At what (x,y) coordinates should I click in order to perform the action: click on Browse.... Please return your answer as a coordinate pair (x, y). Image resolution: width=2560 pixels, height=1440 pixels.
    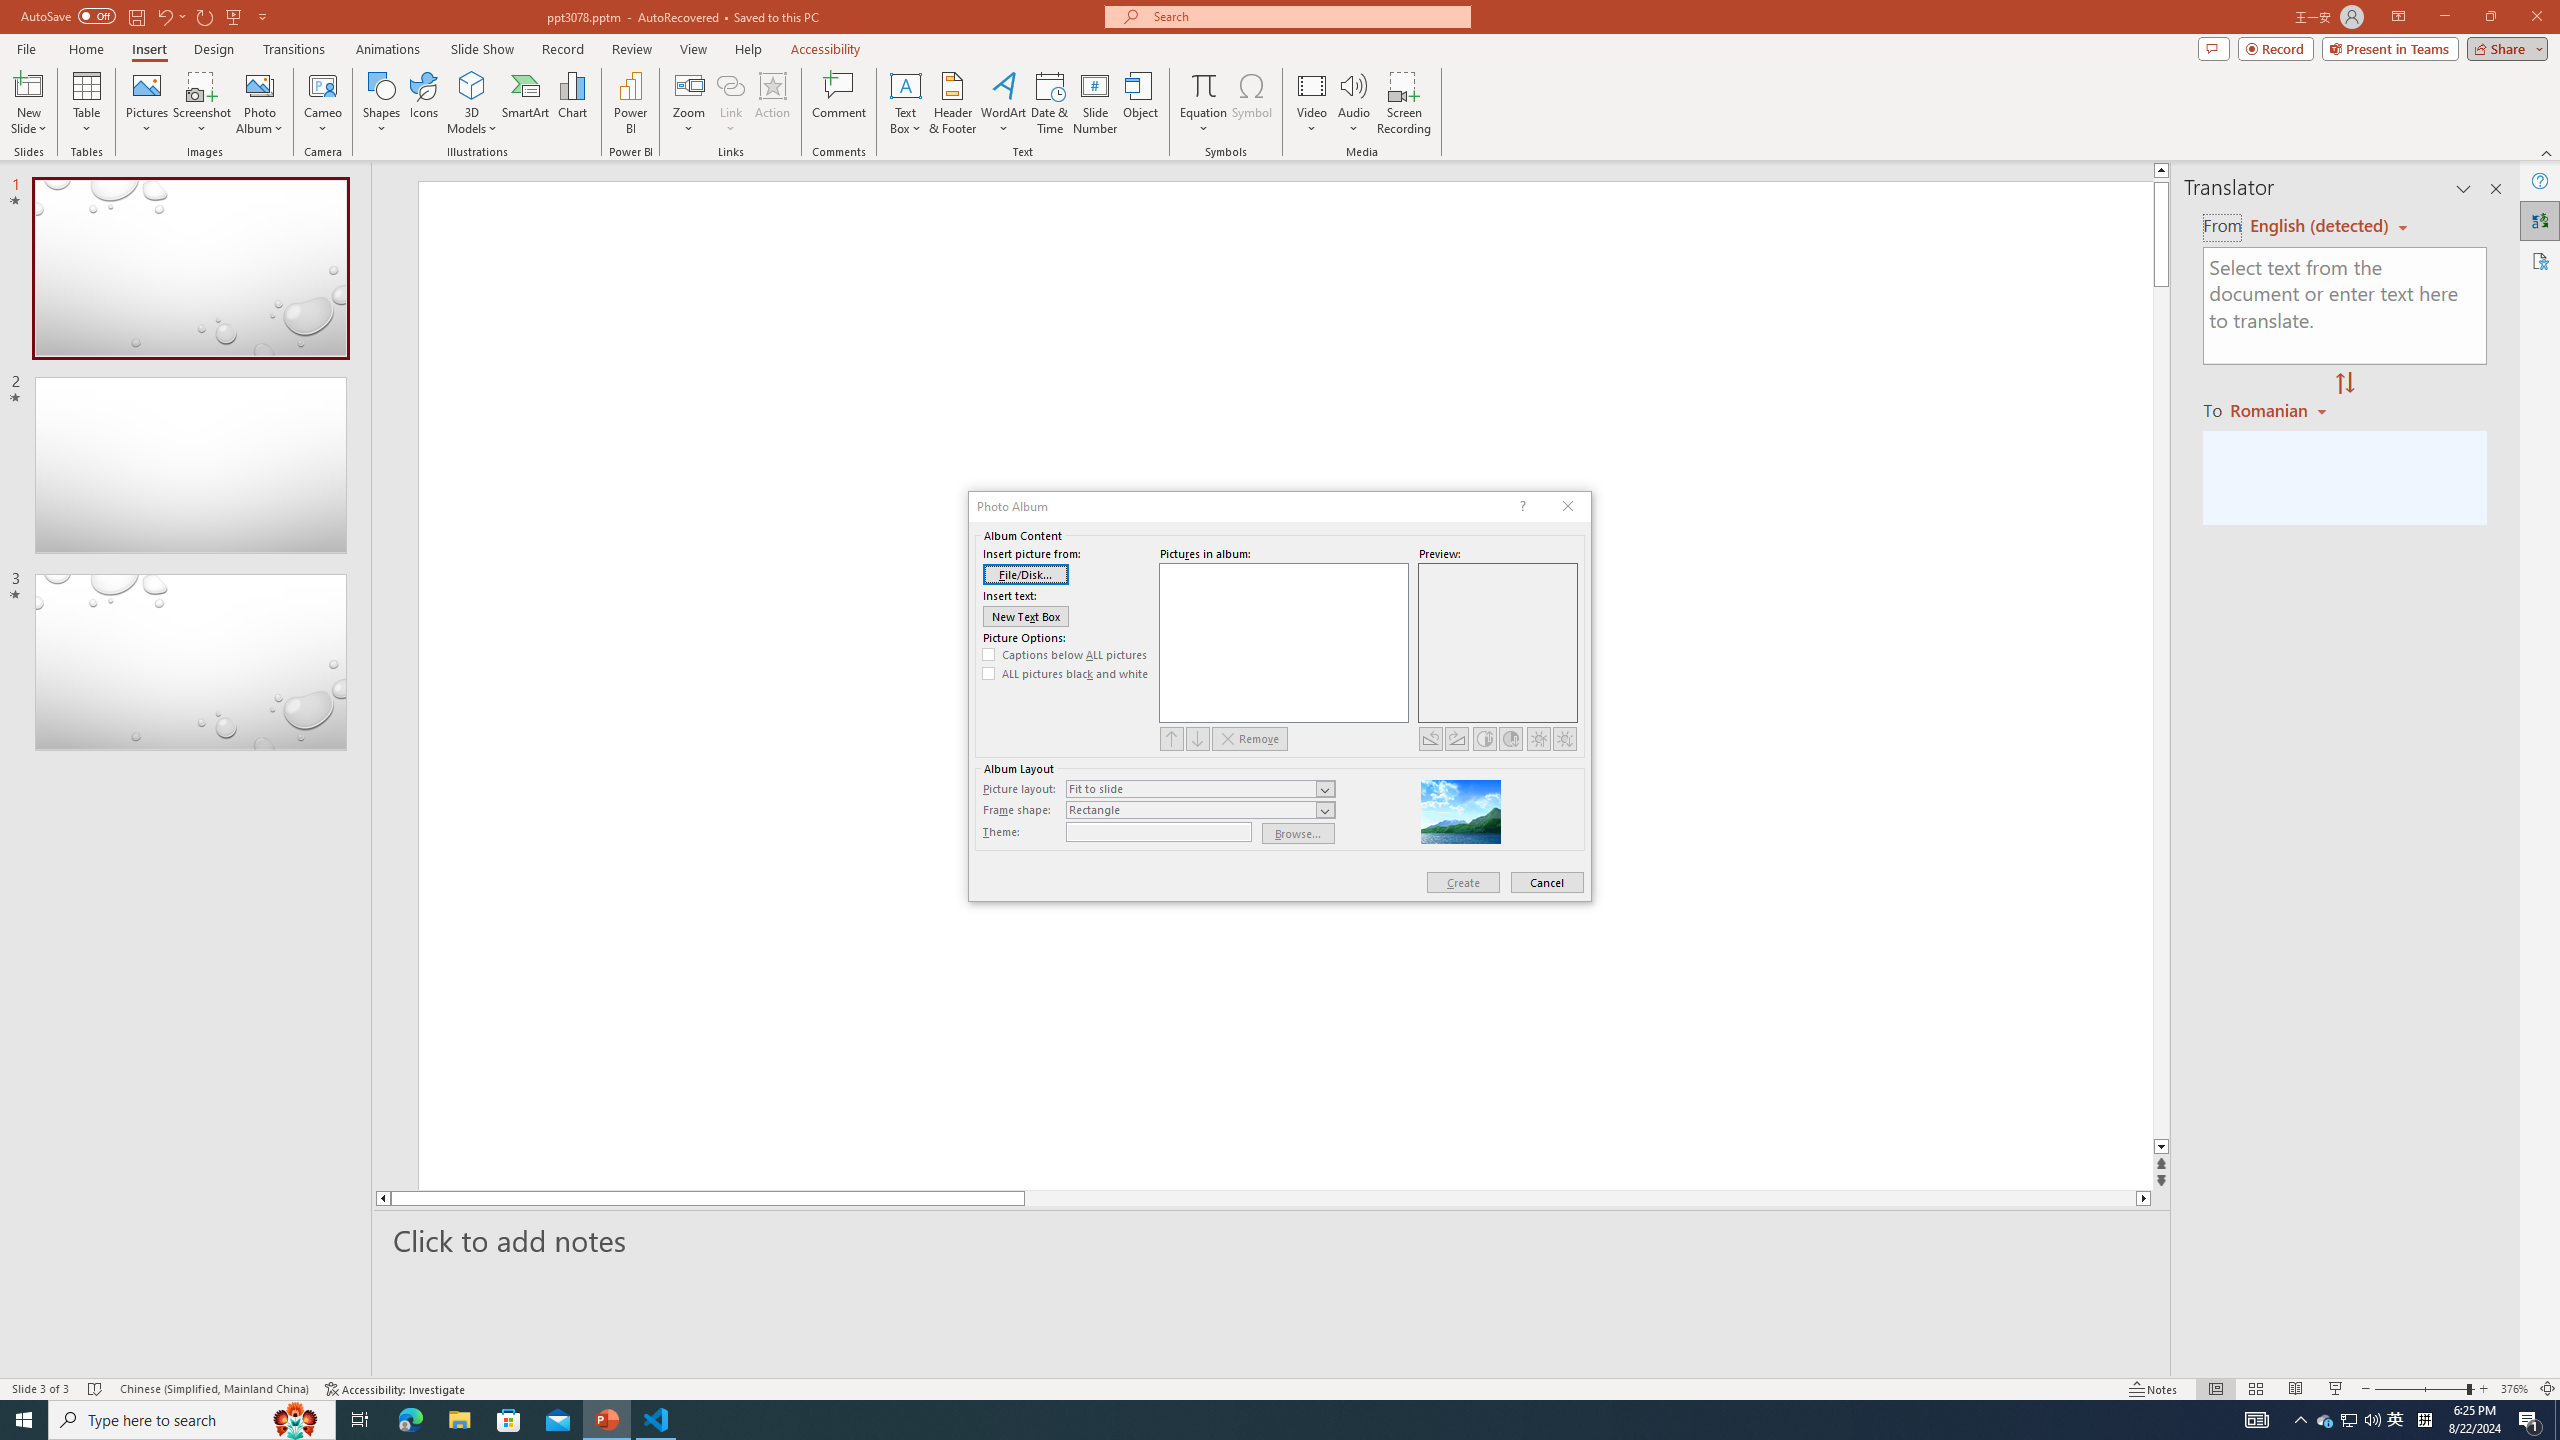
    Looking at the image, I should click on (1299, 834).